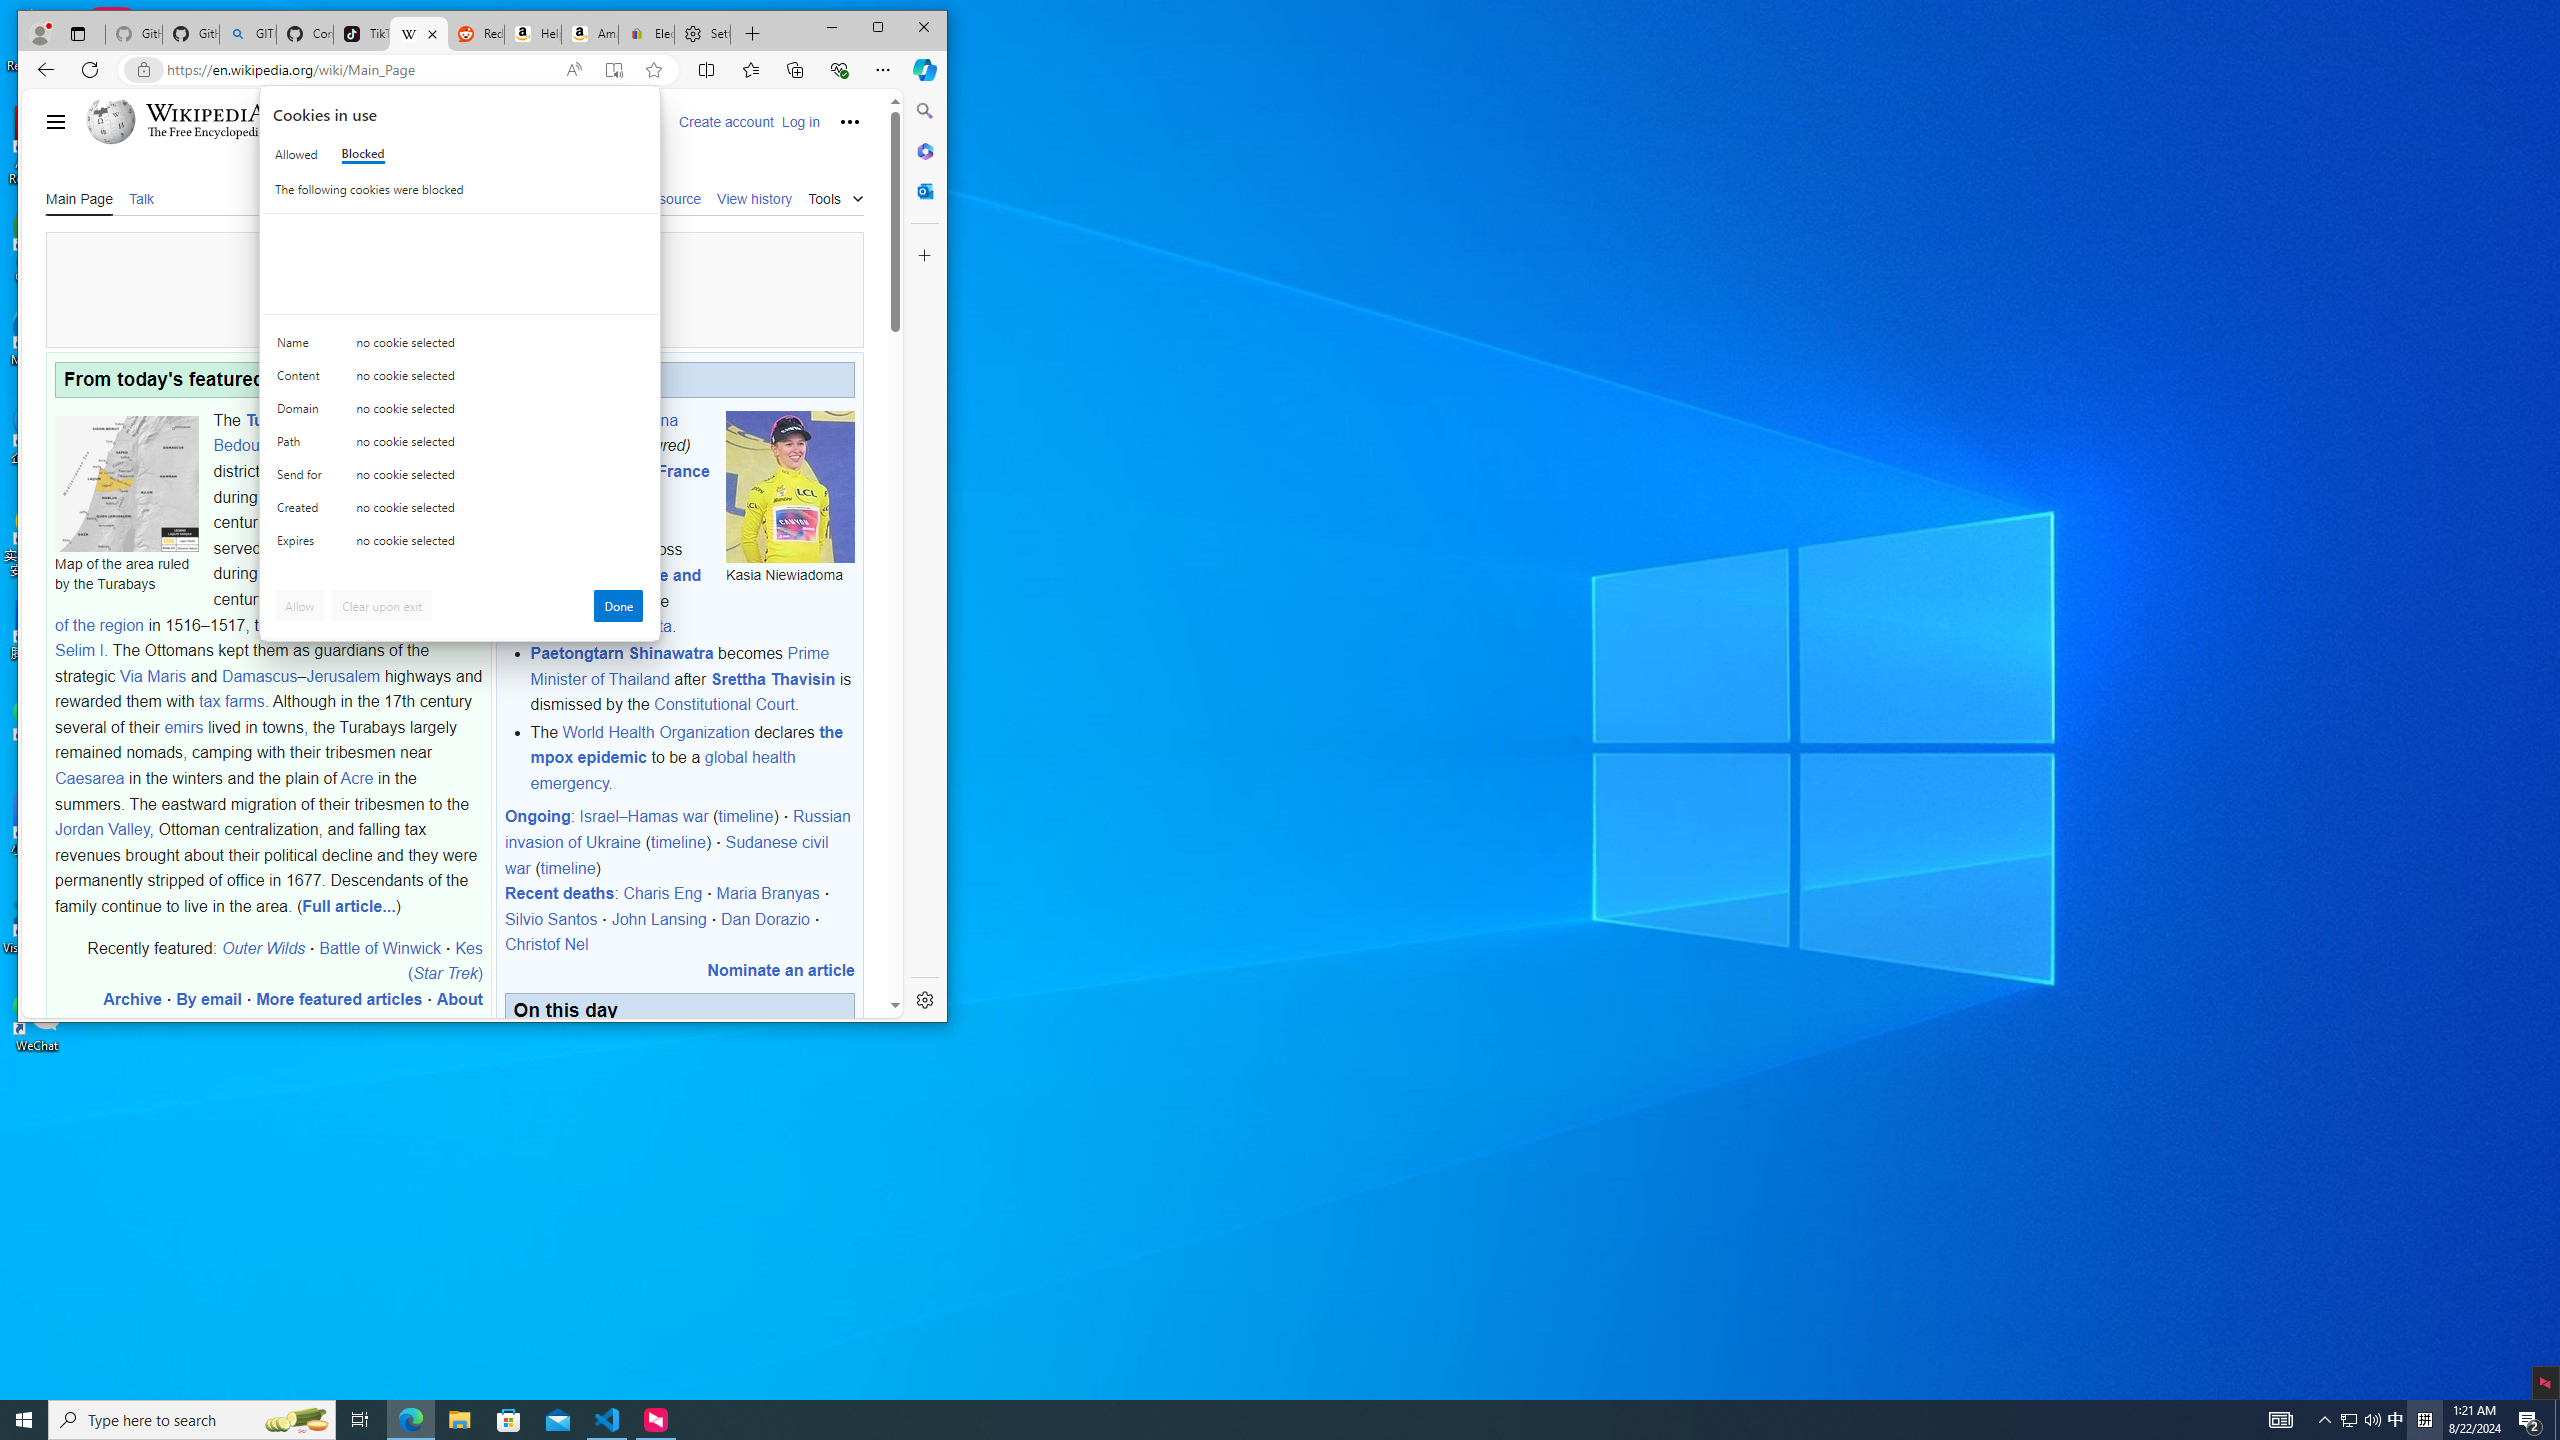 Image resolution: width=2560 pixels, height=1440 pixels. What do you see at coordinates (2557, 1420) in the screenshot?
I see `Show desktop` at bounding box center [2557, 1420].